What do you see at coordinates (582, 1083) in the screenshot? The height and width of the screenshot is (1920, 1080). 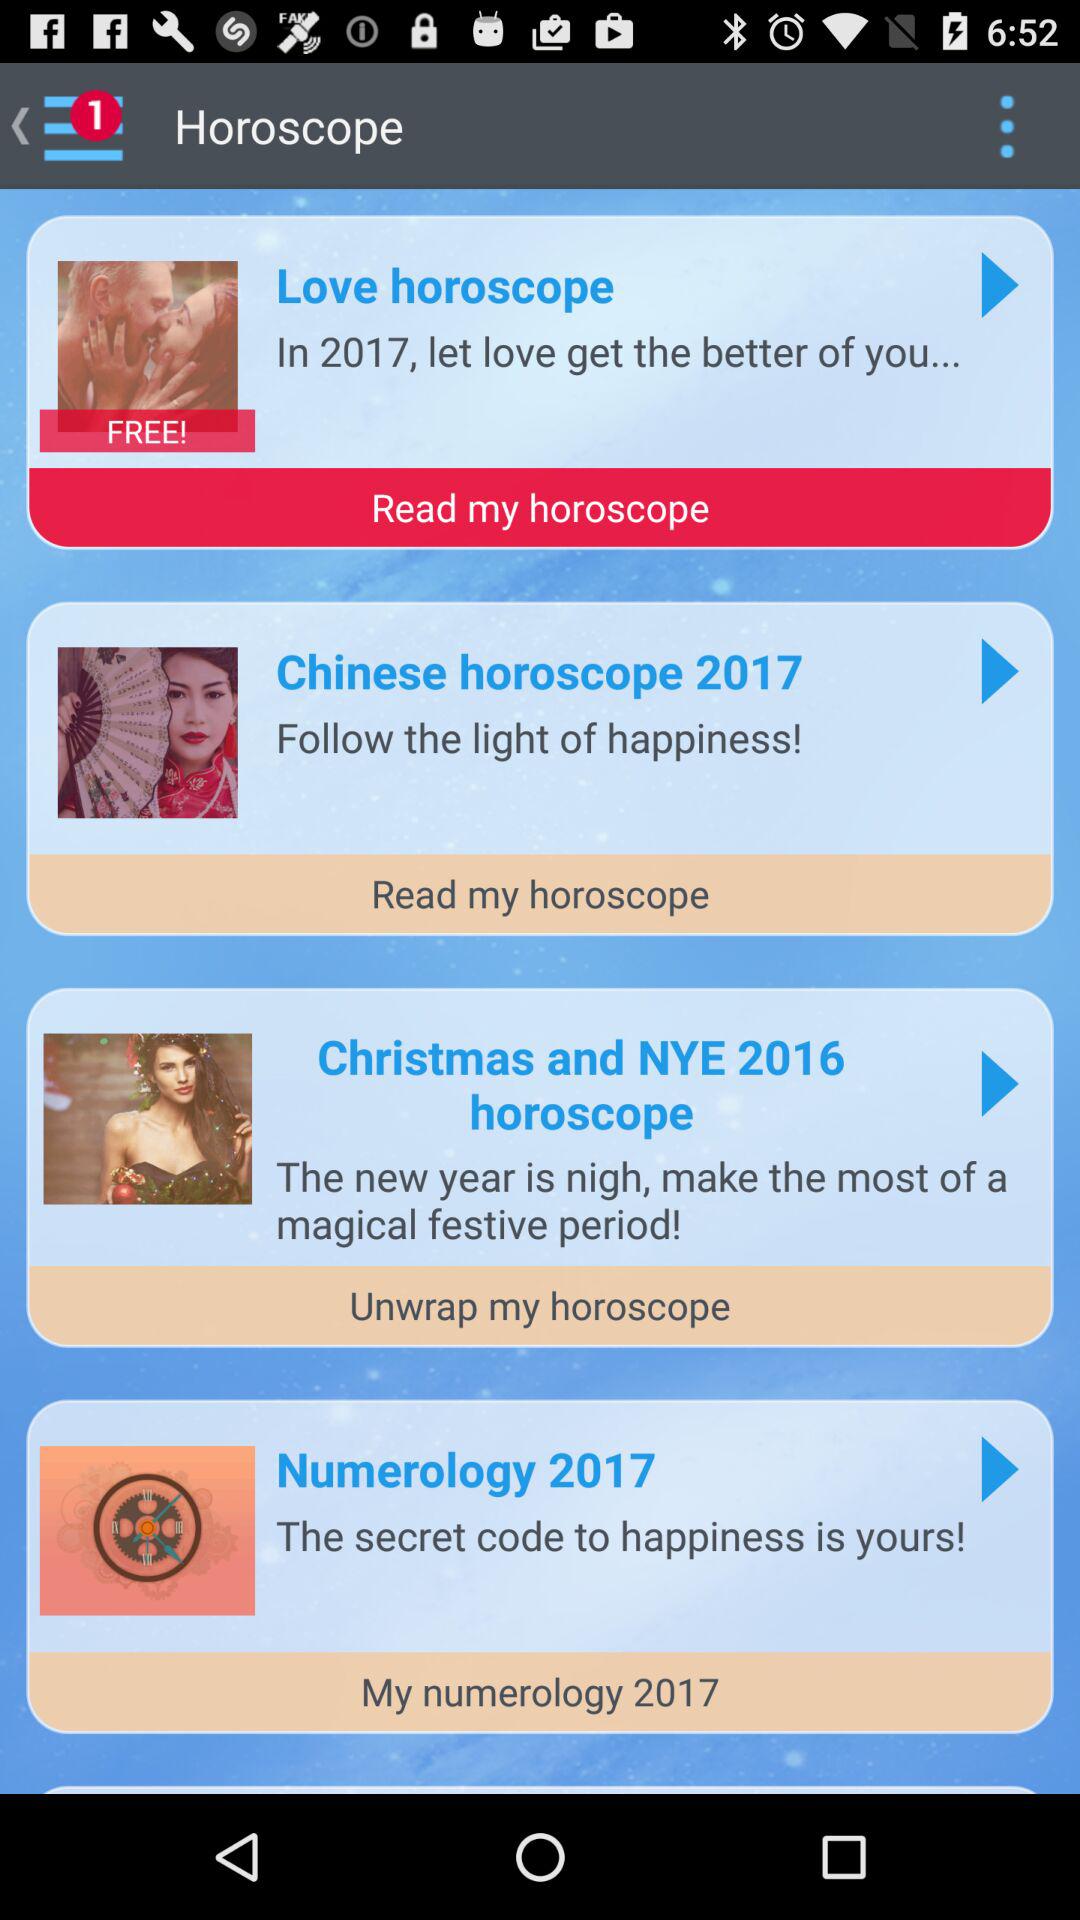 I see `press icon below the read my horoscope item` at bounding box center [582, 1083].